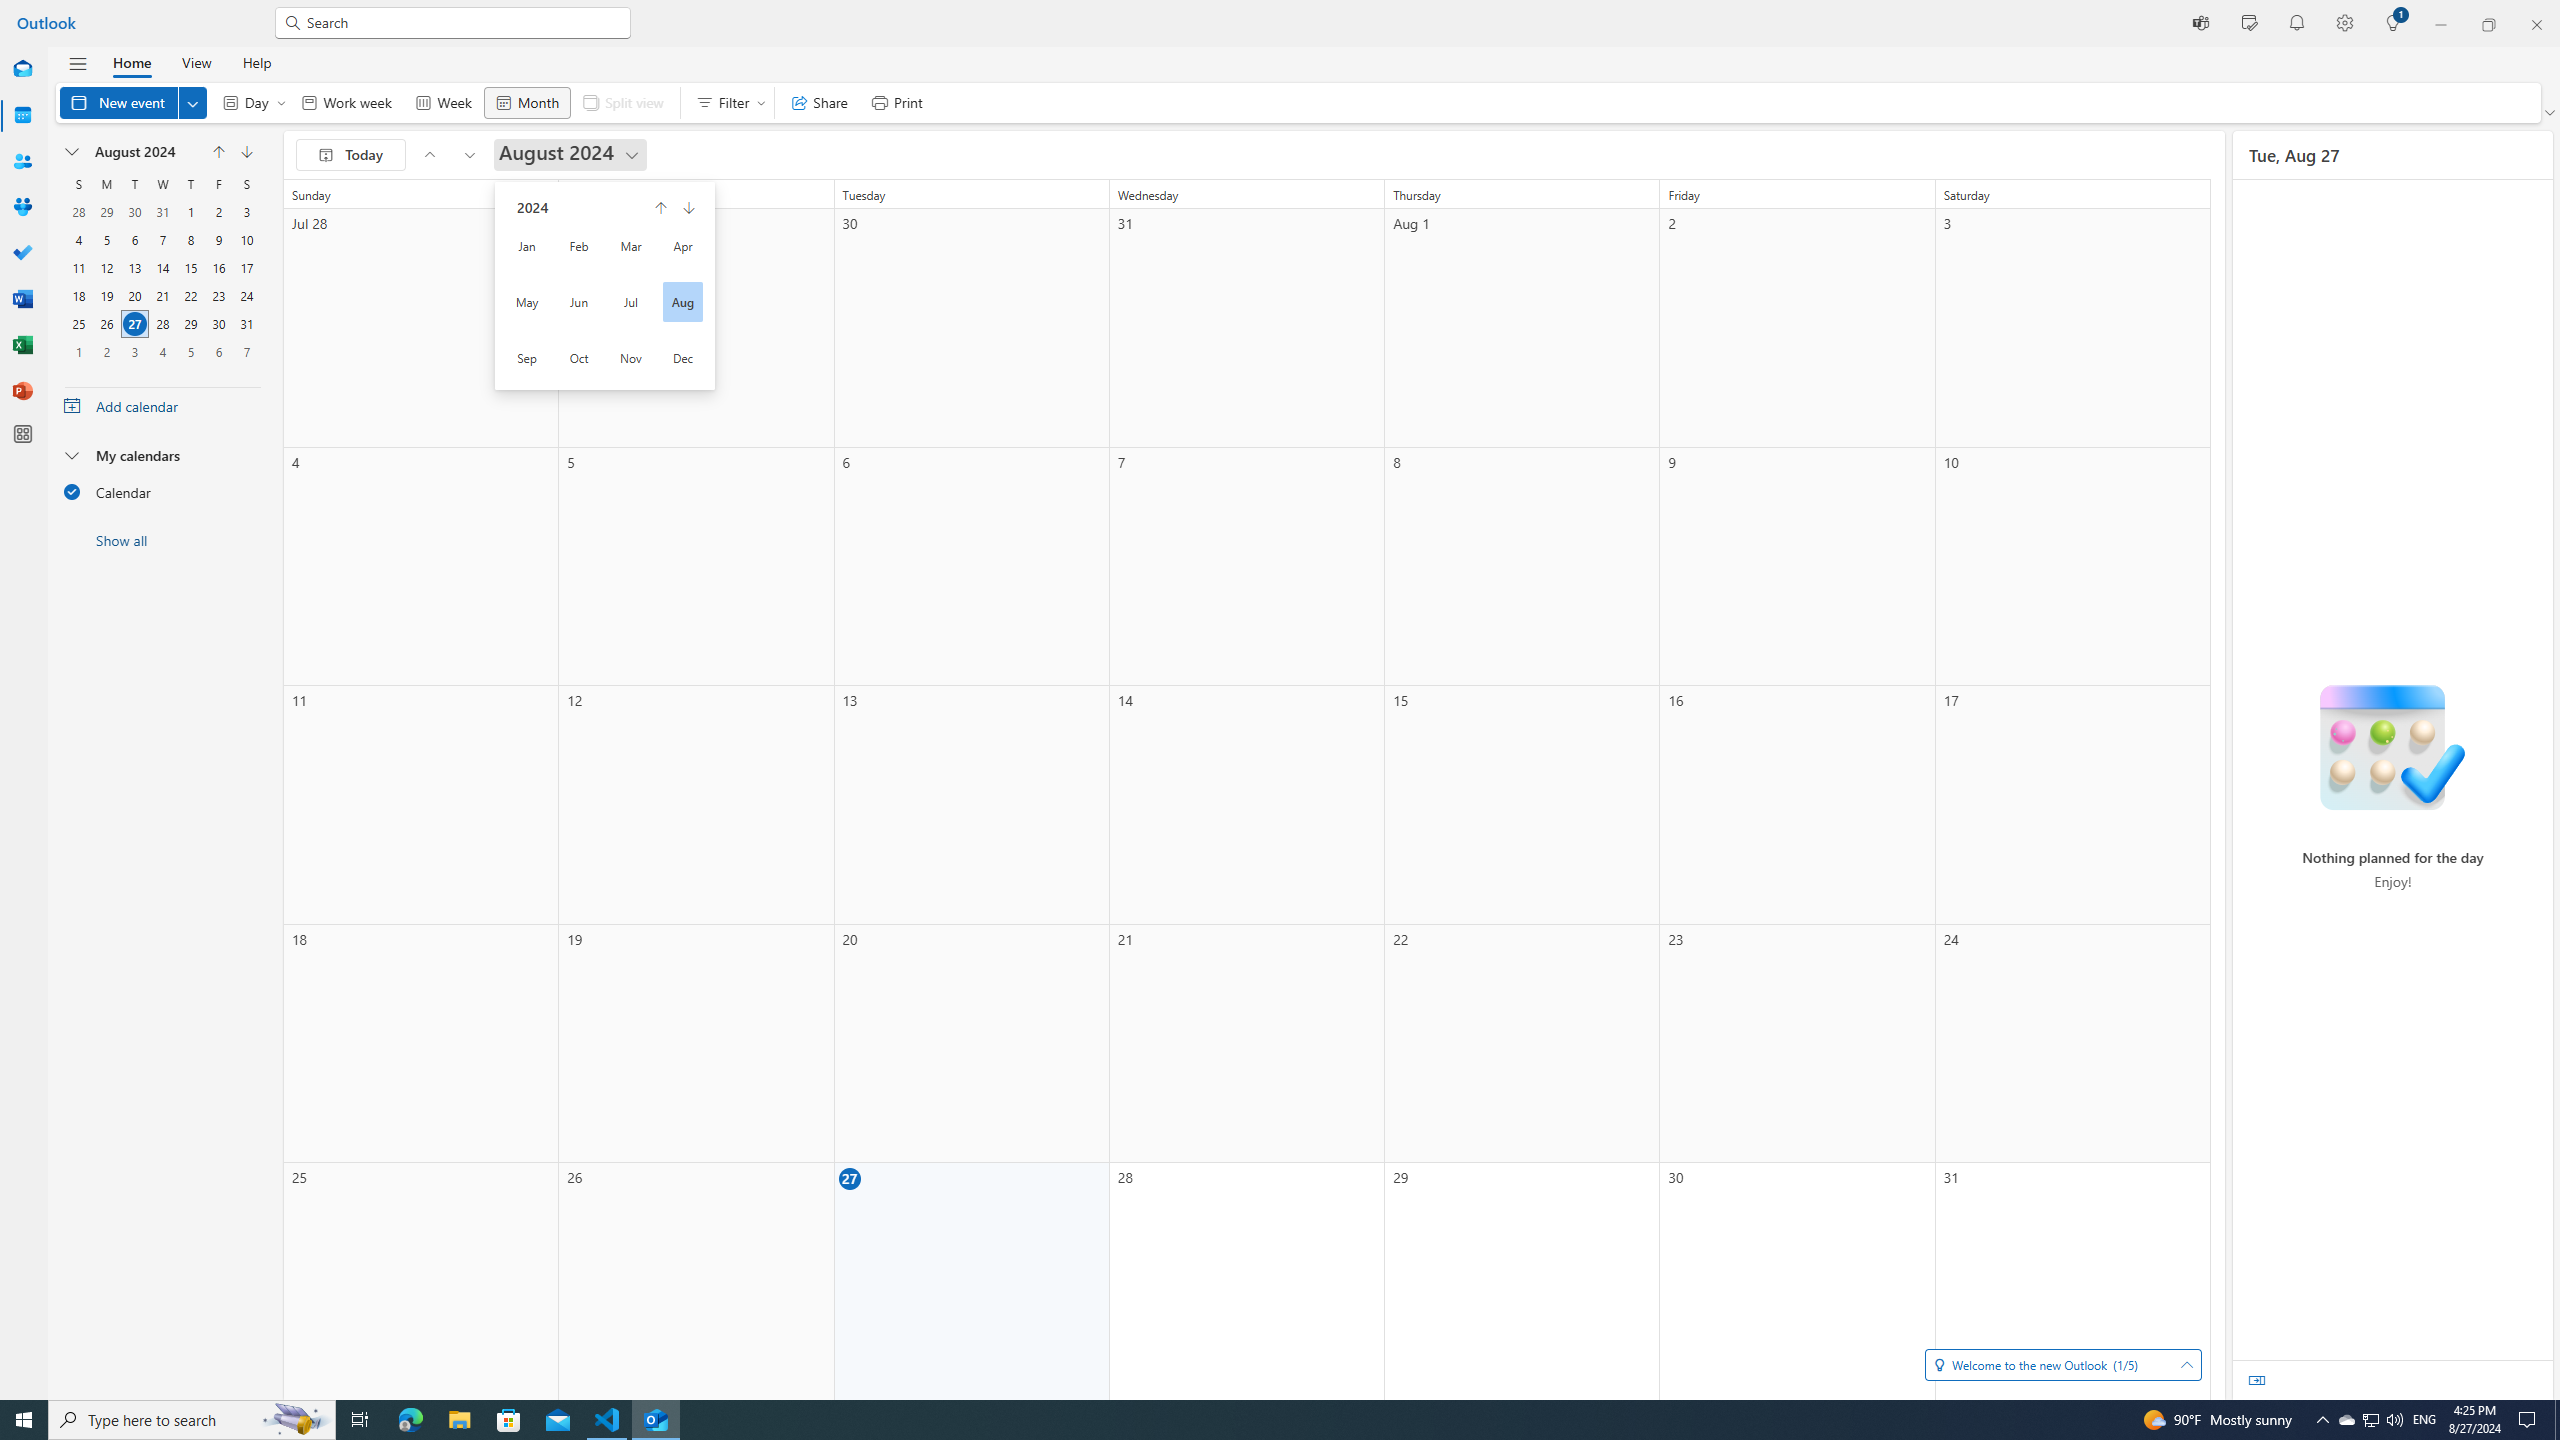 The width and height of the screenshot is (2560, 1440). Describe the element at coordinates (106, 184) in the screenshot. I see `Monday` at that location.